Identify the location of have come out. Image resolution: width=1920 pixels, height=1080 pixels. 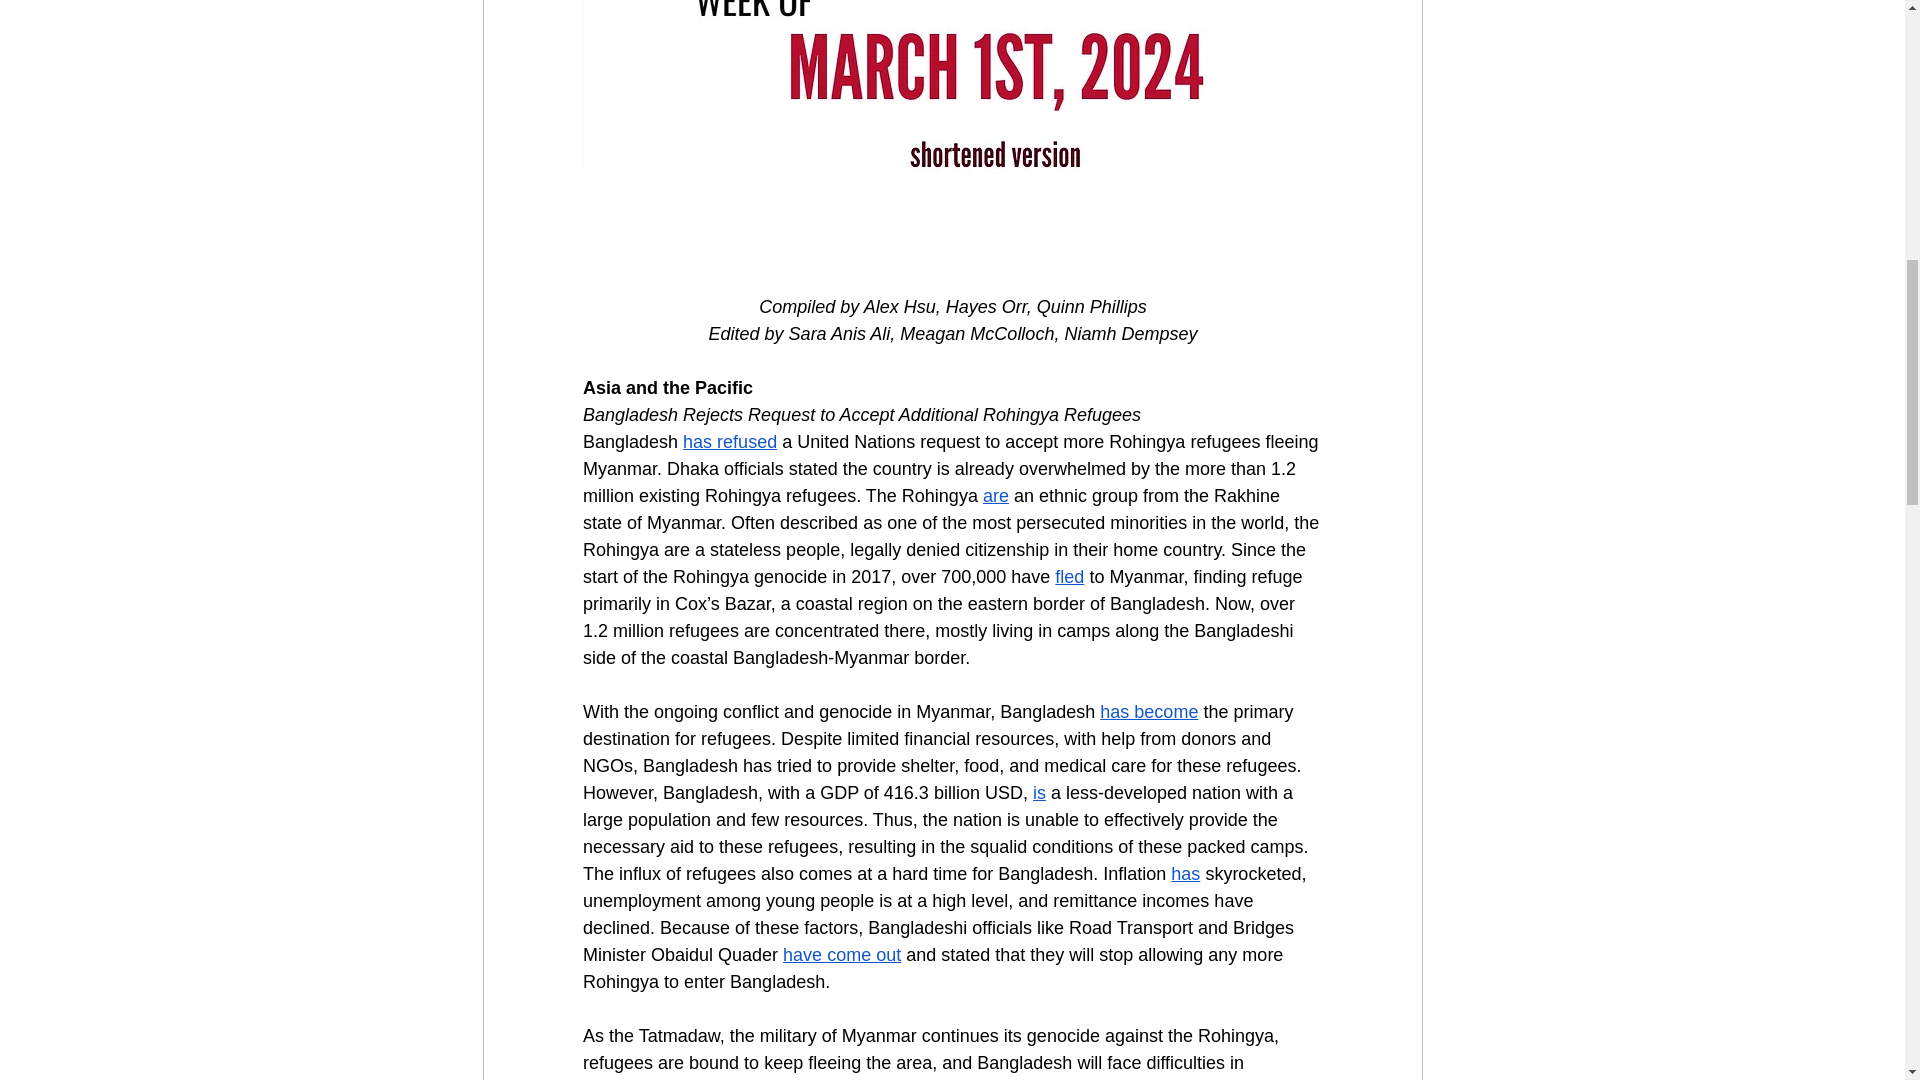
(842, 955).